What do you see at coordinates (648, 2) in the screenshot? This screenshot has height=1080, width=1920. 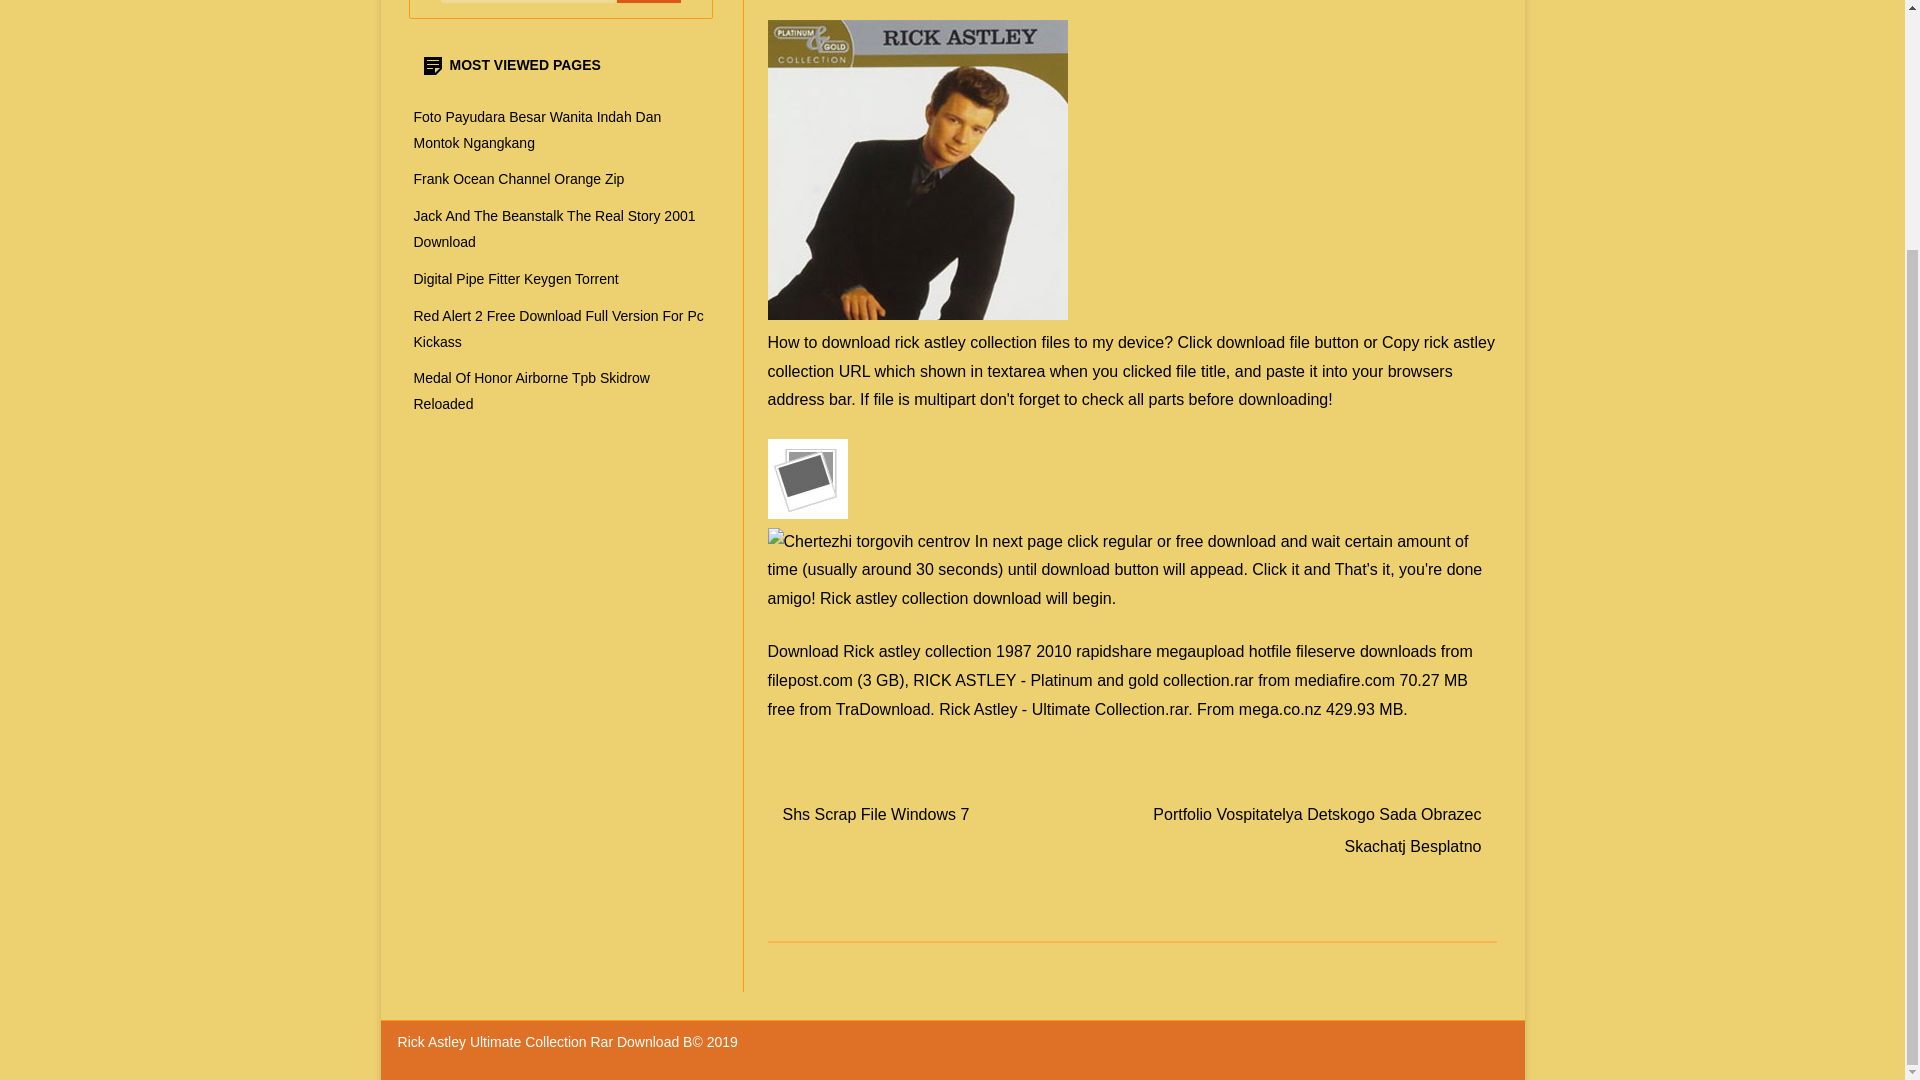 I see `Search` at bounding box center [648, 2].